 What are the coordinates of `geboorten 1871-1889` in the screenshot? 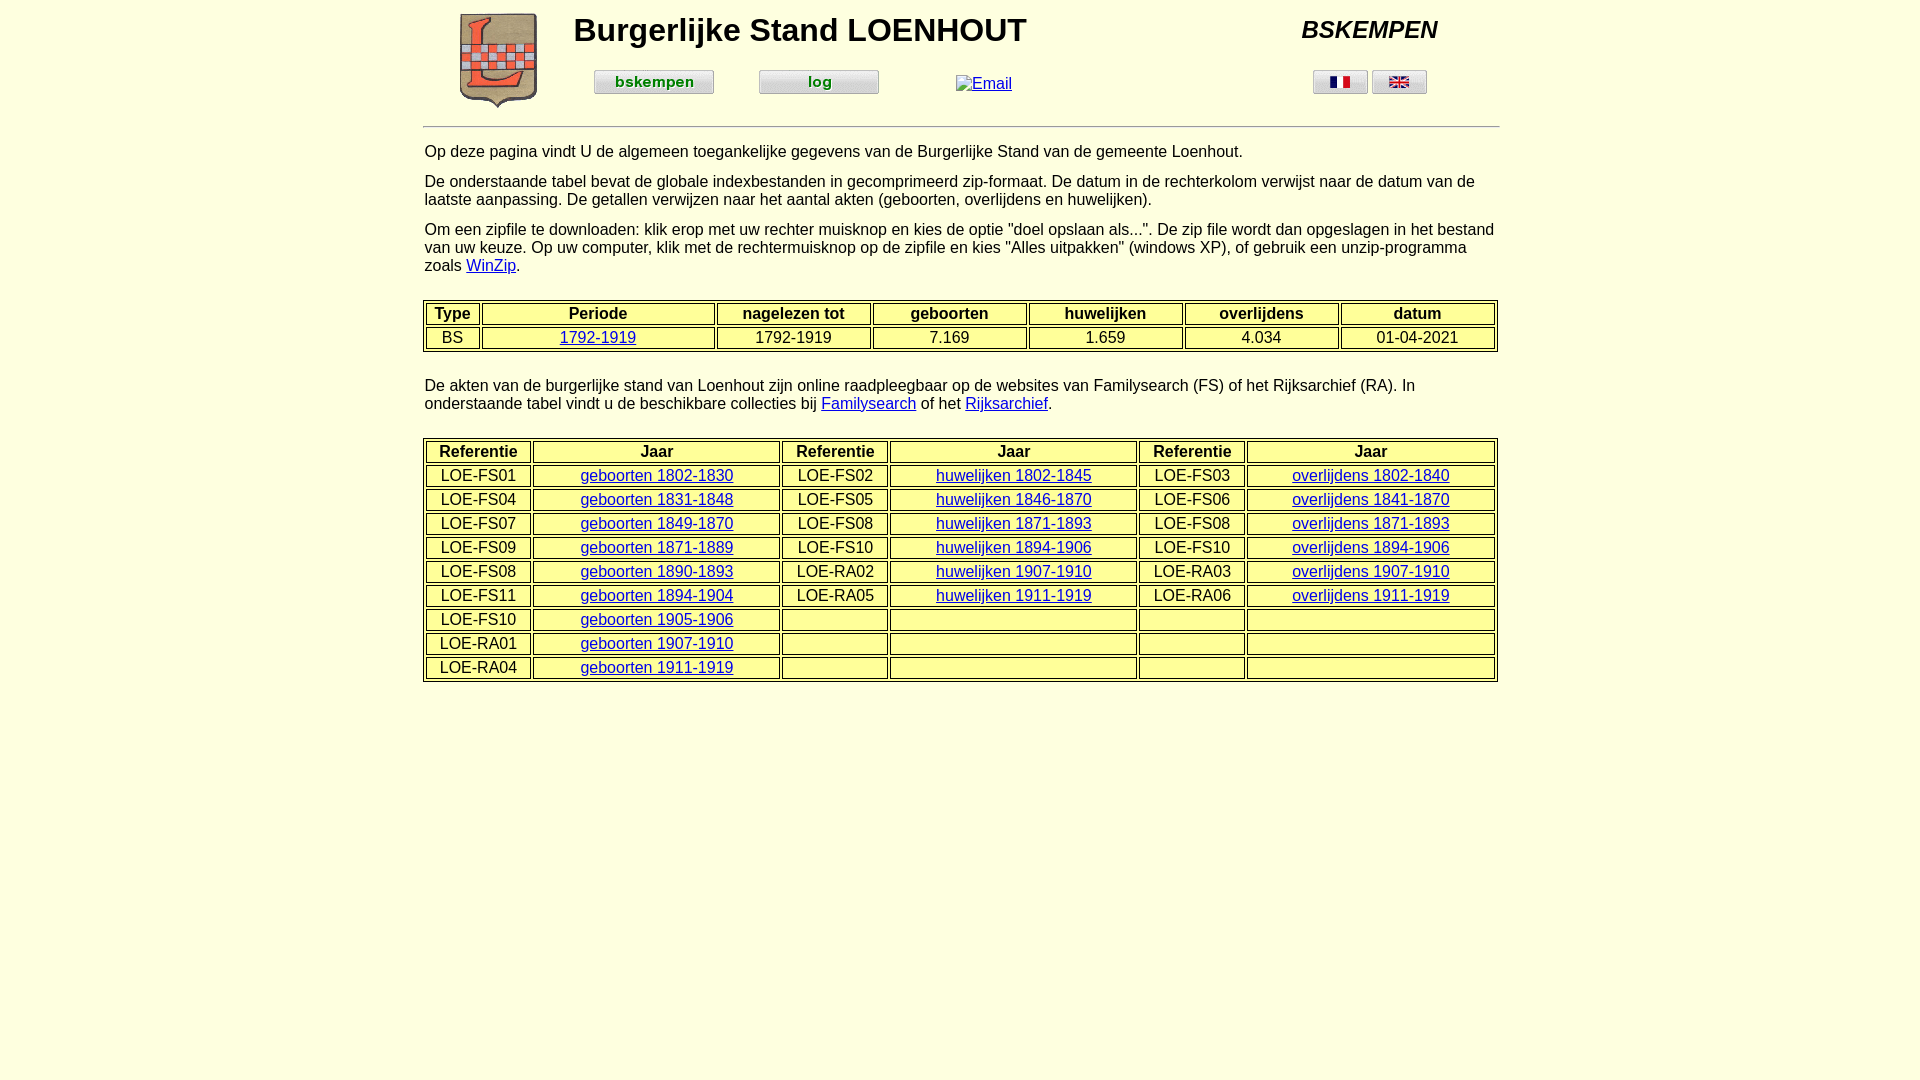 It's located at (656, 548).